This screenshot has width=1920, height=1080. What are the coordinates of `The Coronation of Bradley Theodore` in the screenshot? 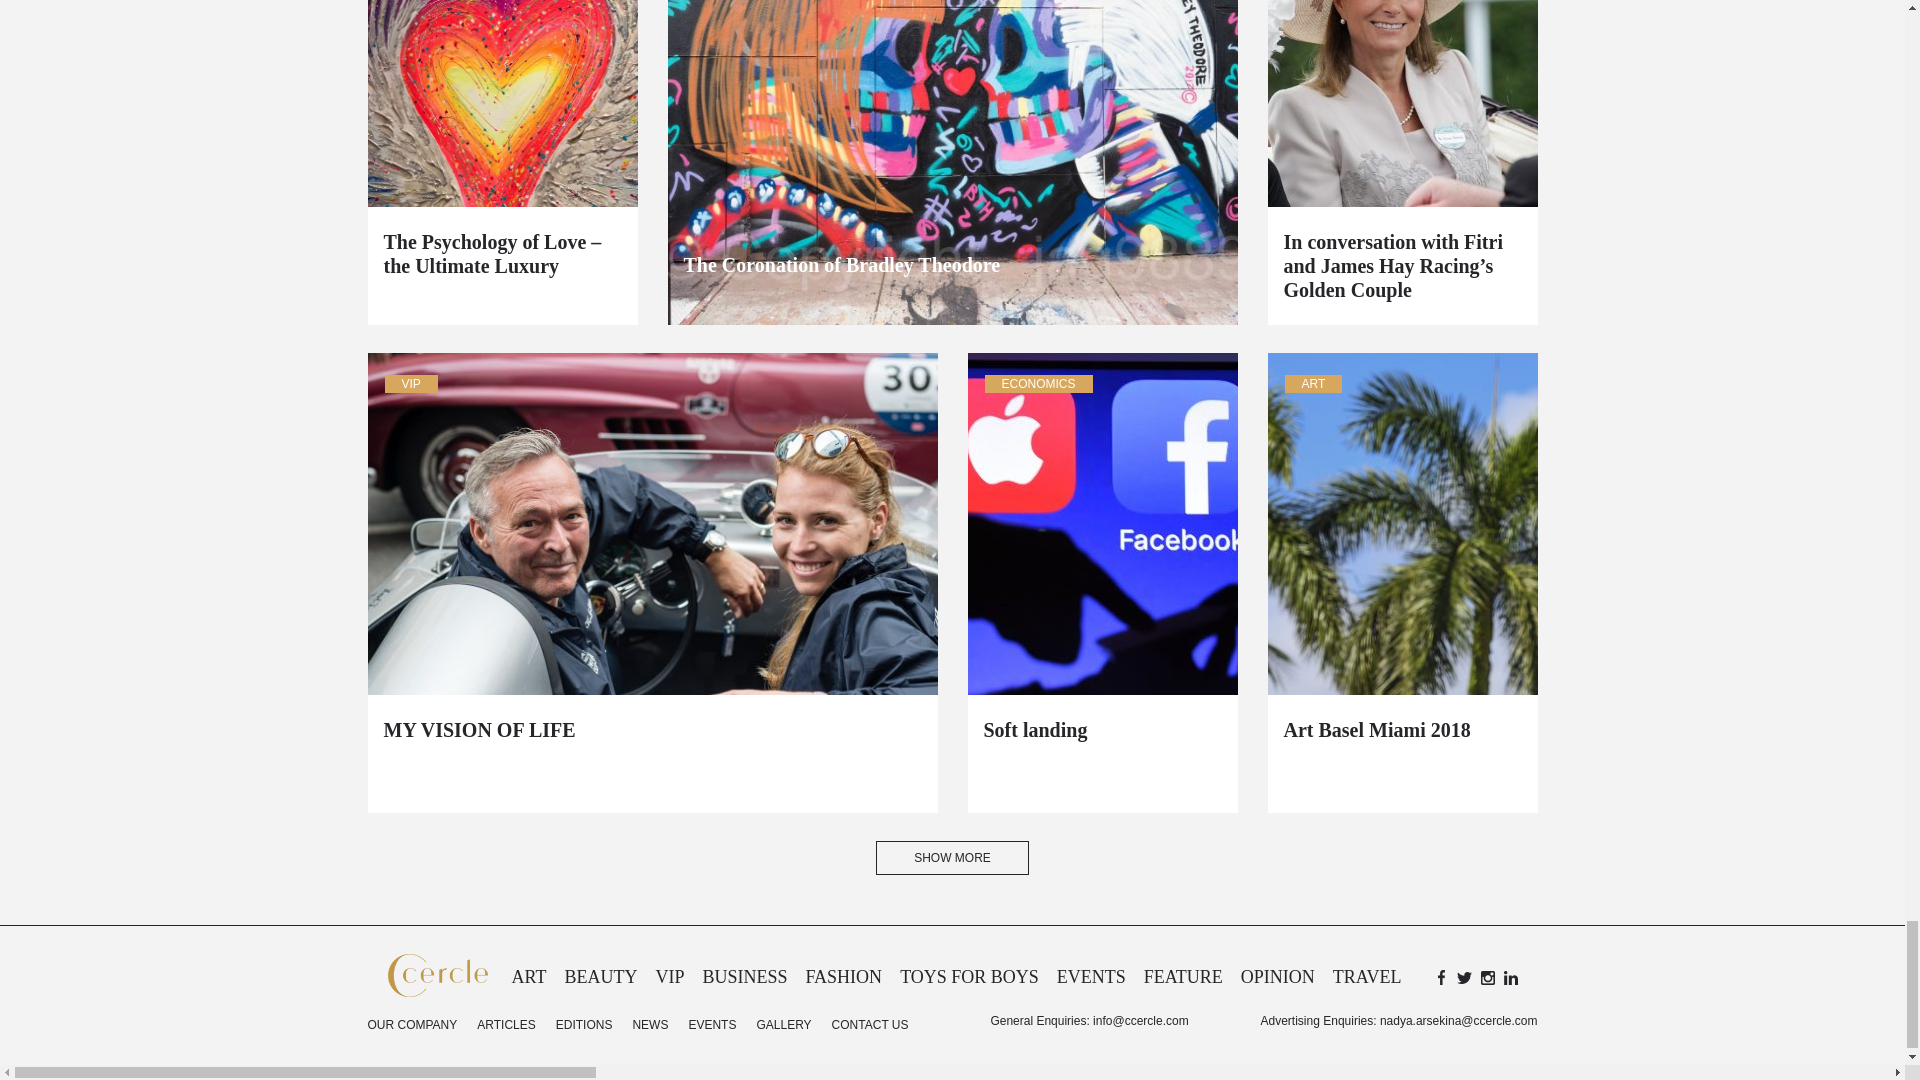 It's located at (952, 264).